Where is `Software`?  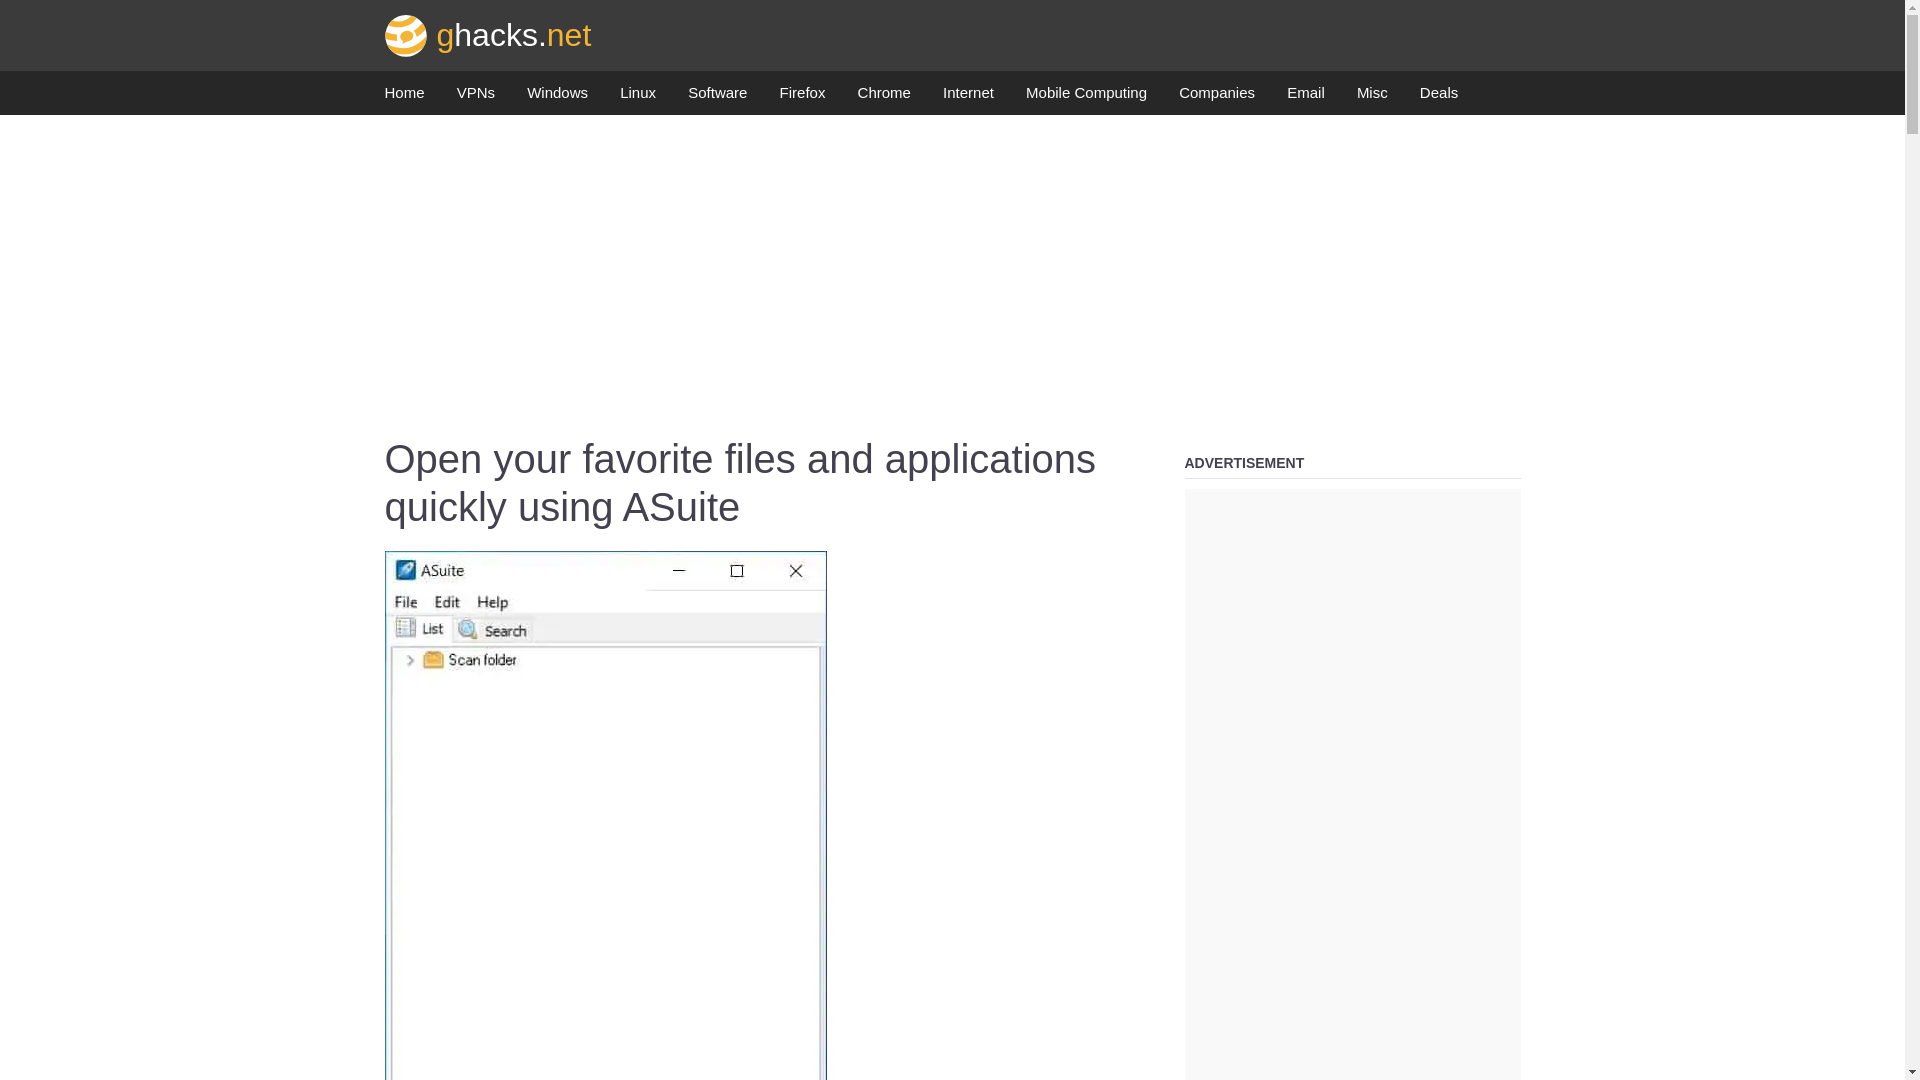 Software is located at coordinates (716, 98).